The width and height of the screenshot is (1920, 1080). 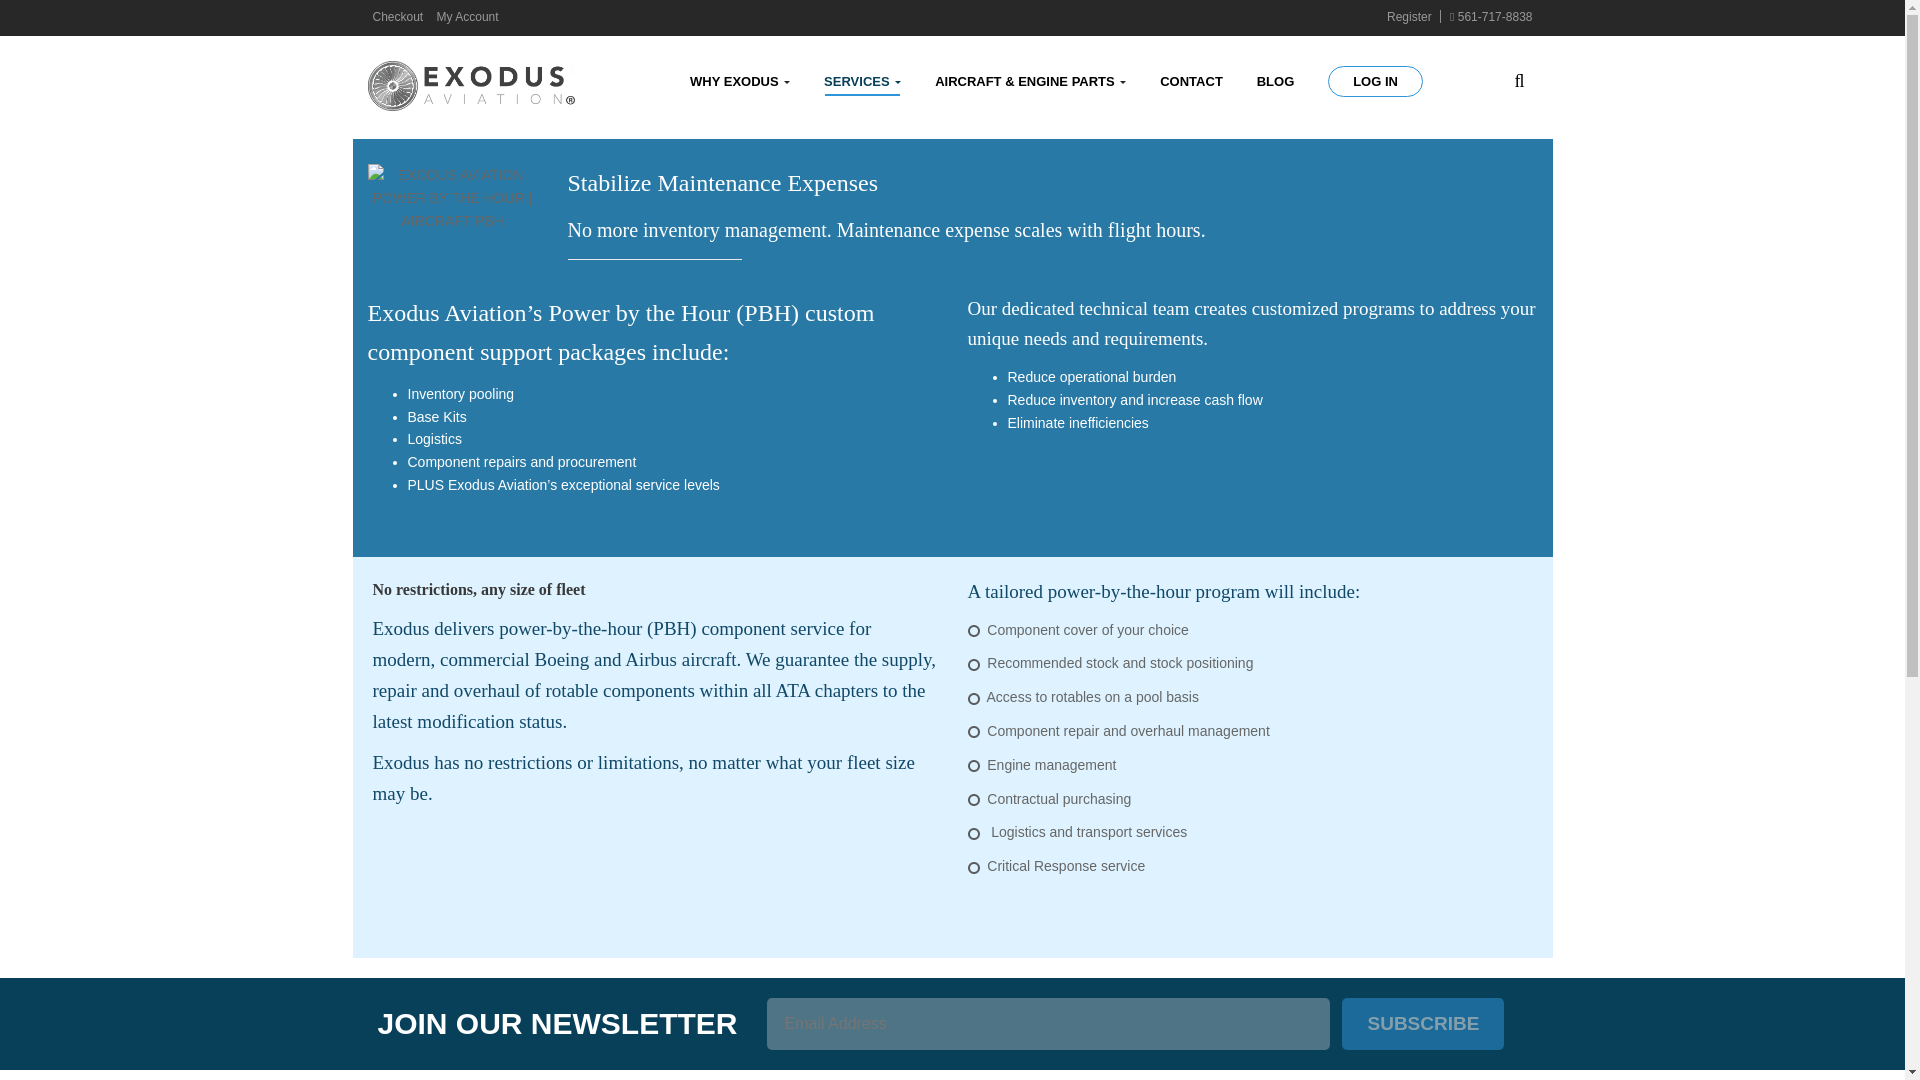 What do you see at coordinates (456, 27) in the screenshot?
I see `SERVICES` at bounding box center [456, 27].